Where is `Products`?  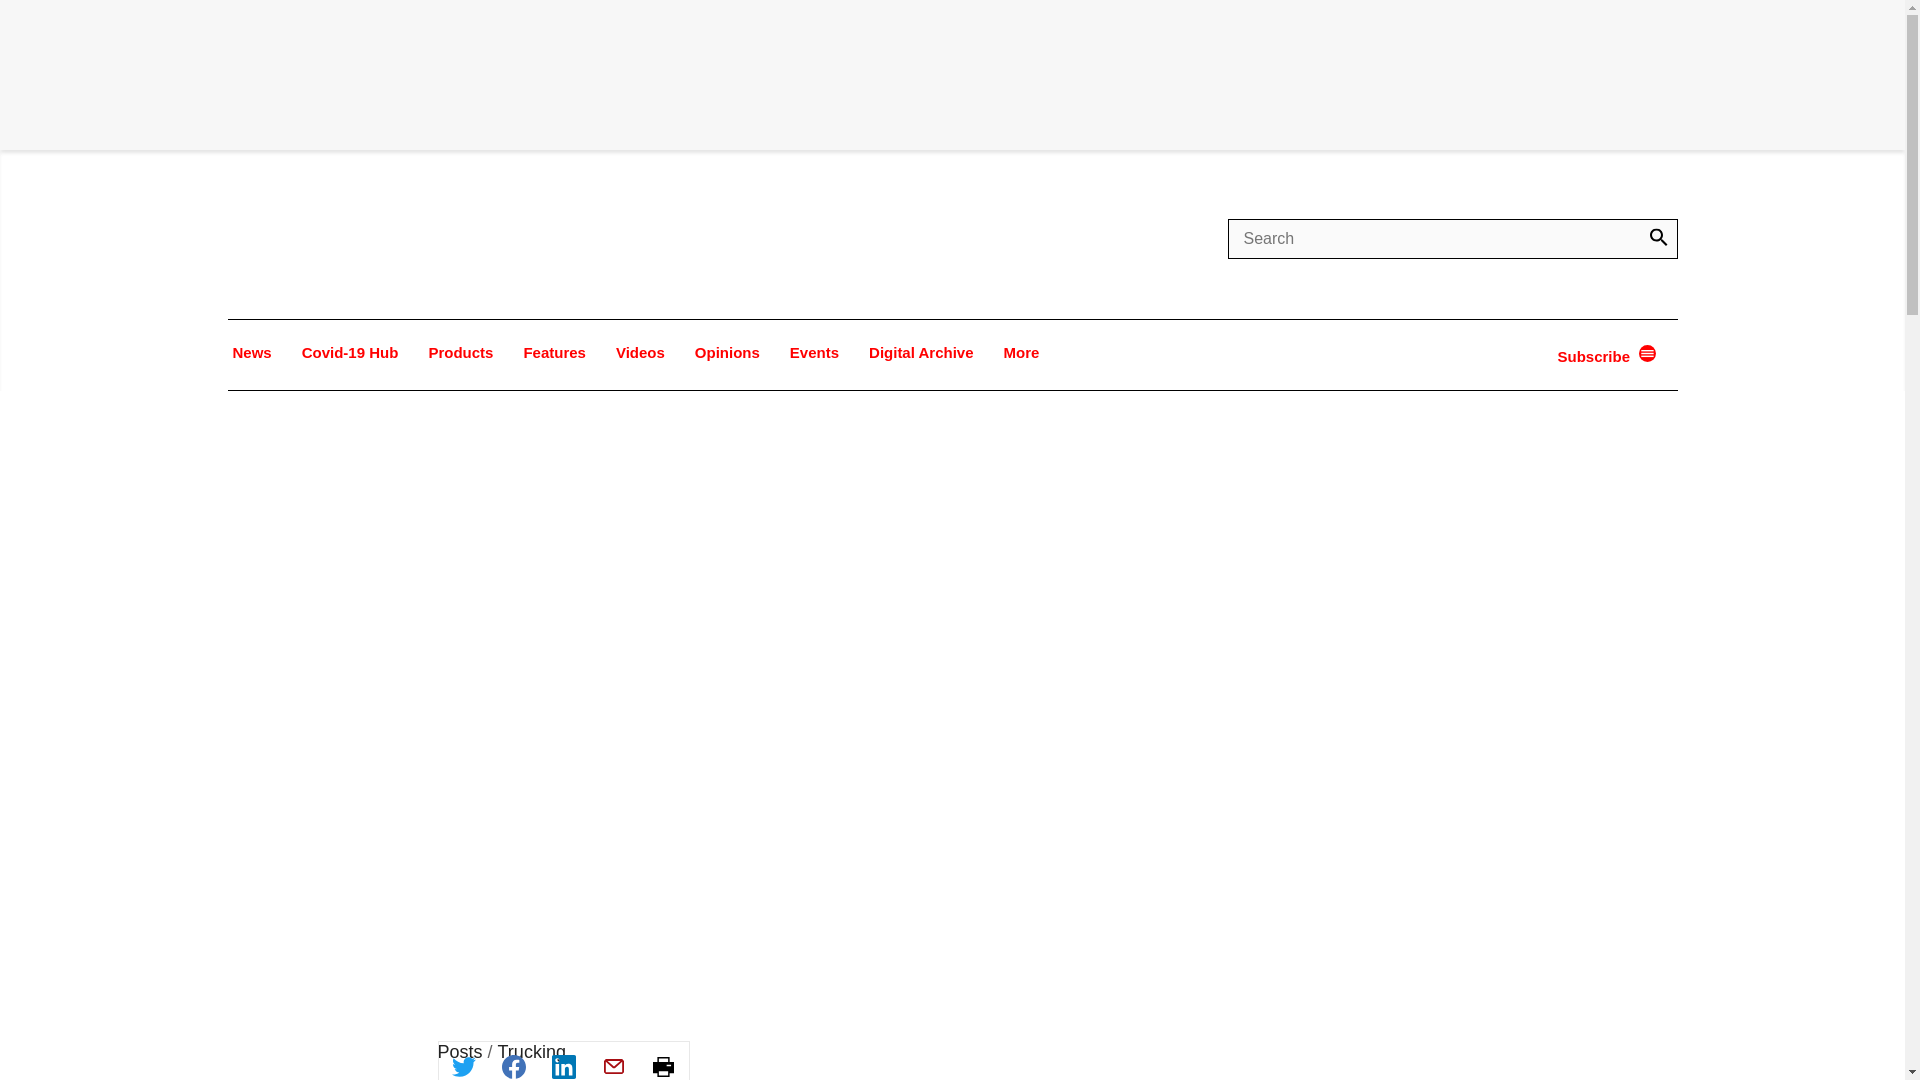
Products is located at coordinates (460, 352).